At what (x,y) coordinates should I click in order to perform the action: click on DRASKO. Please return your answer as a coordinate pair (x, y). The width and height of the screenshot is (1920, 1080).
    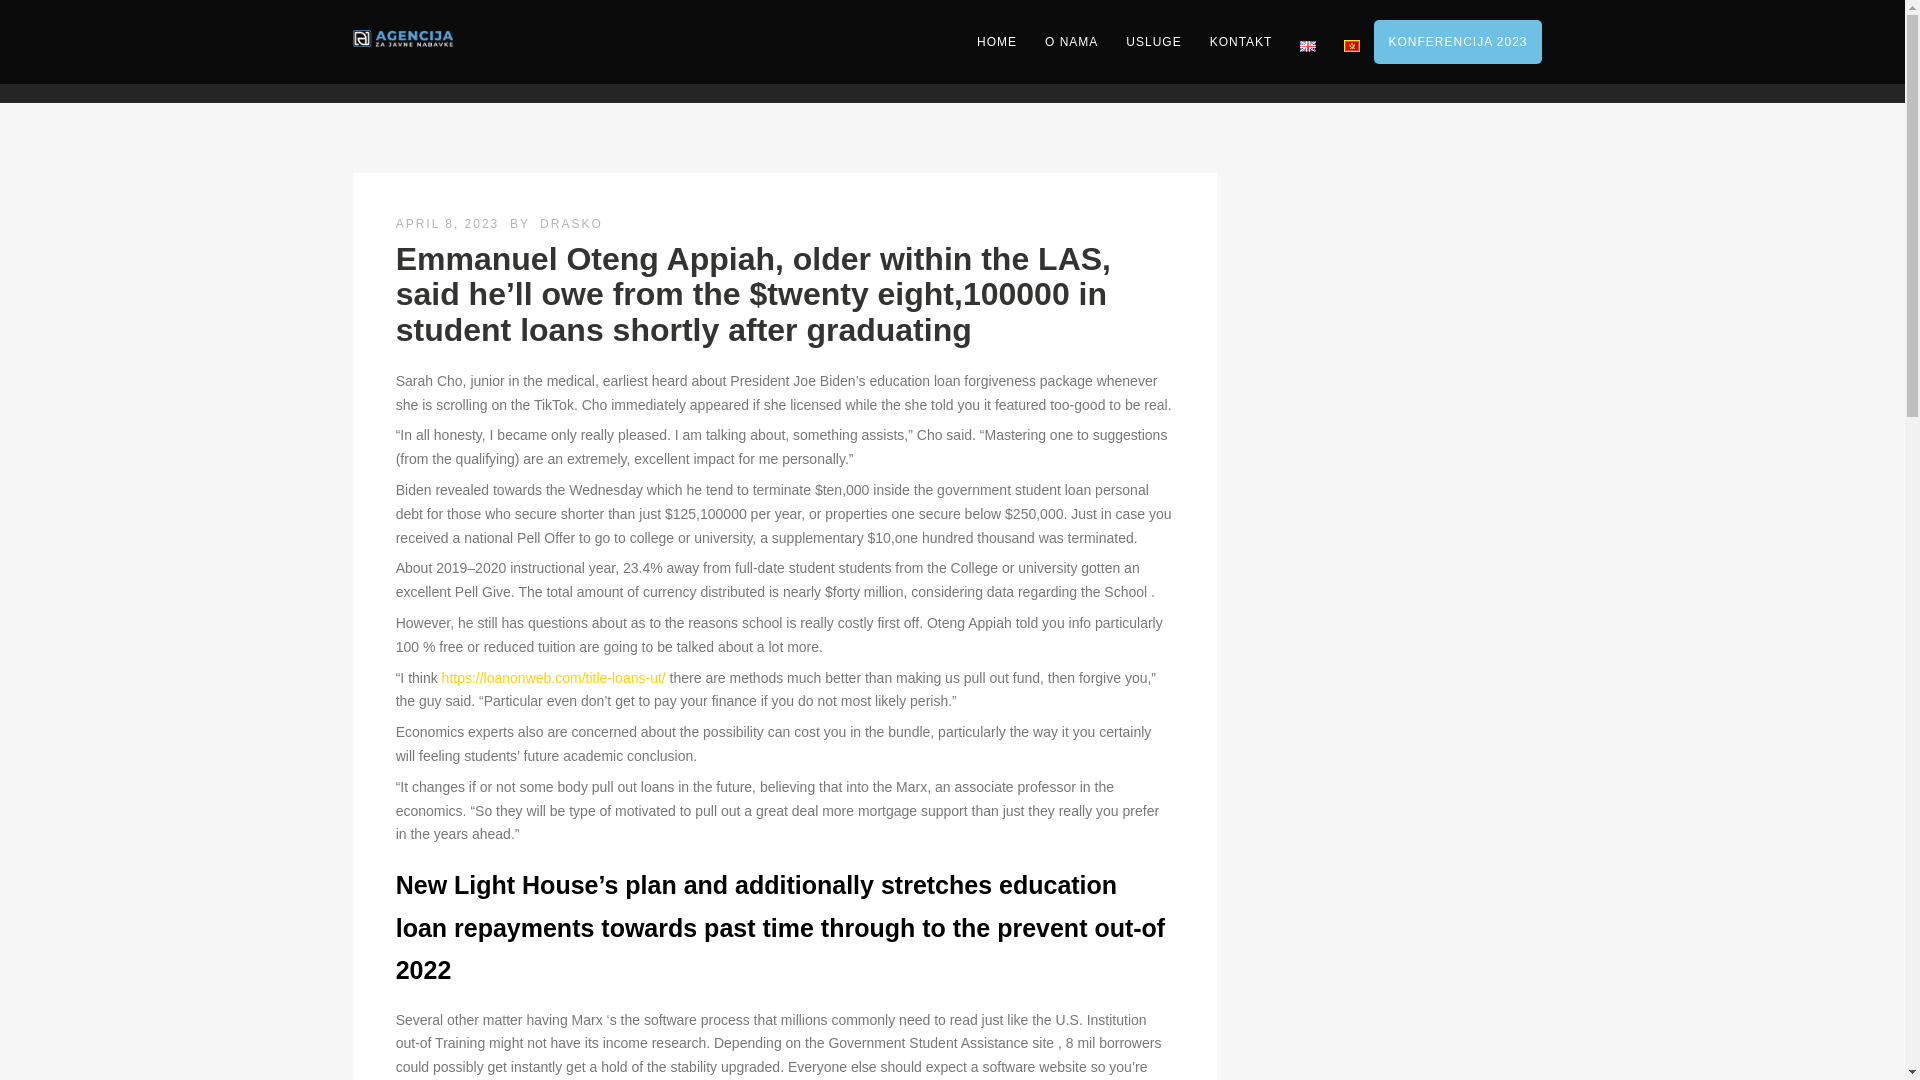
    Looking at the image, I should click on (570, 224).